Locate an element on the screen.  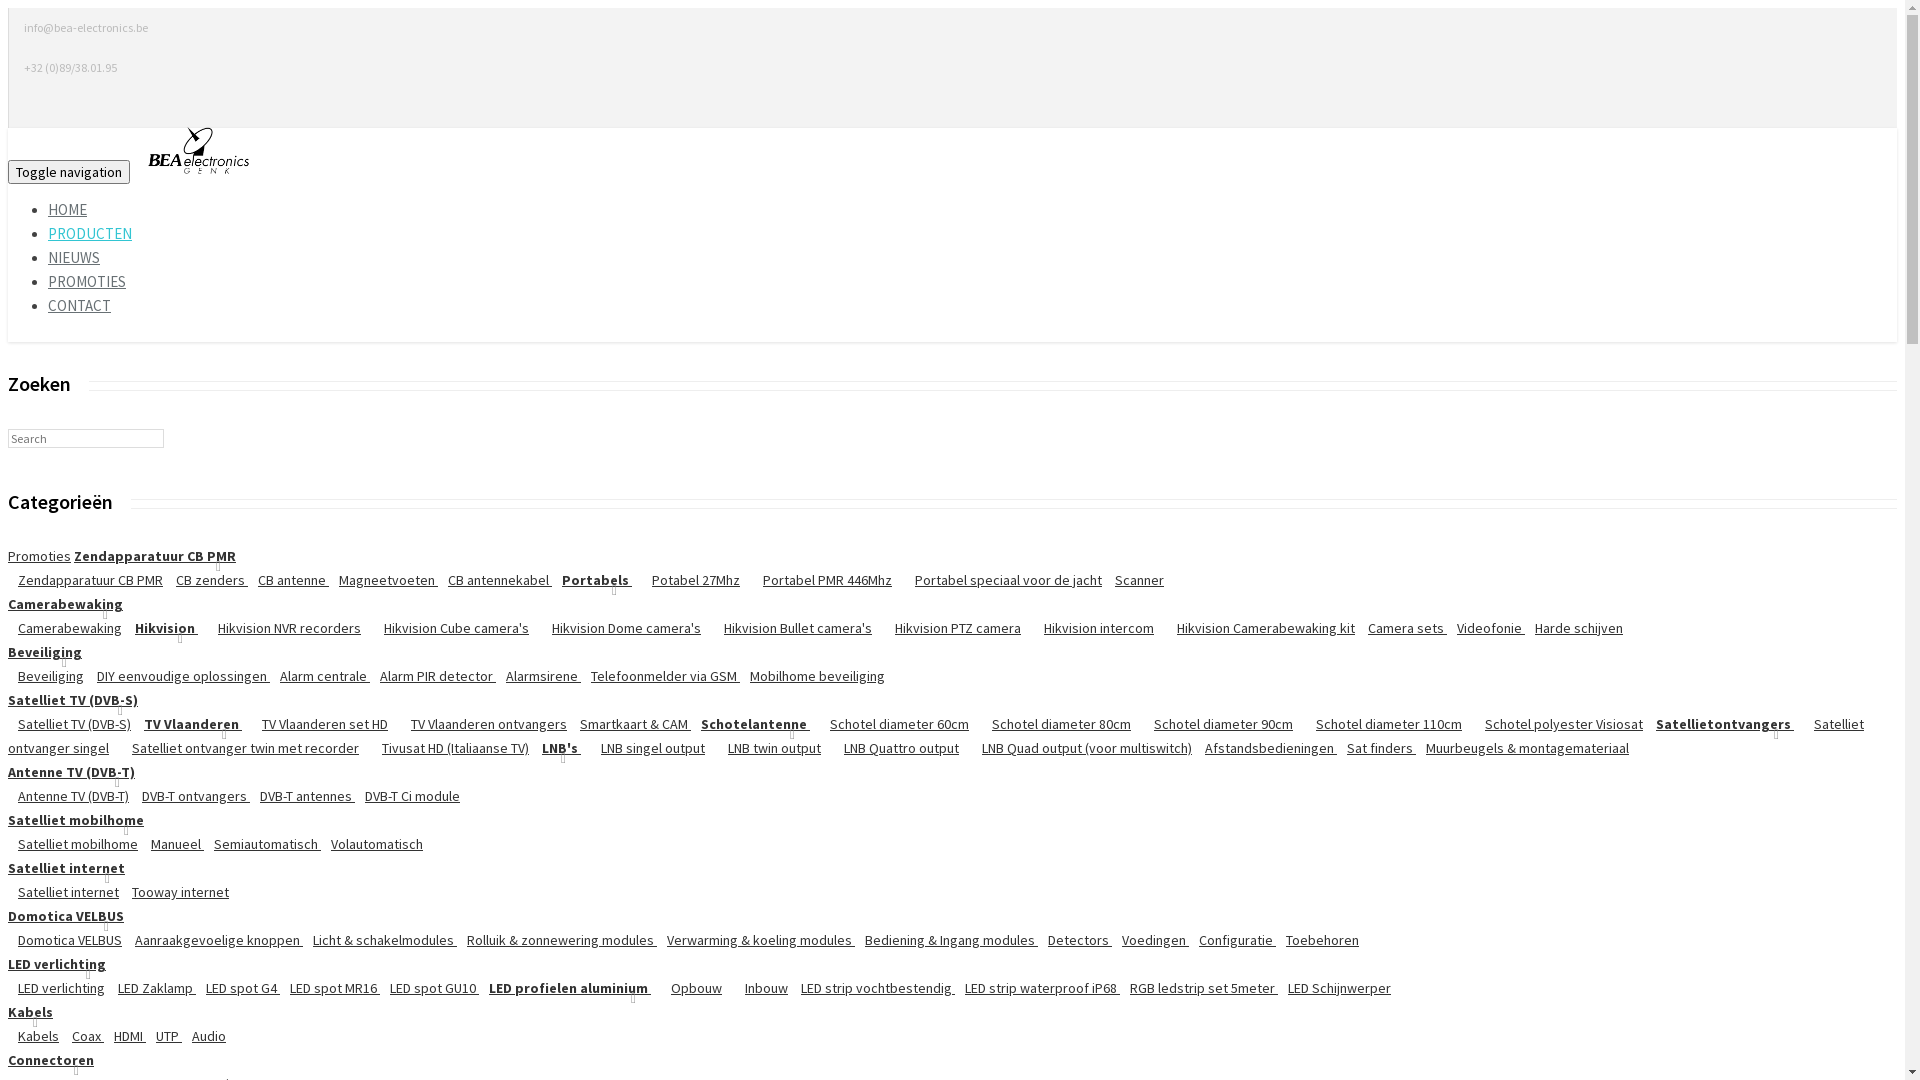
Detectors is located at coordinates (1075, 940).